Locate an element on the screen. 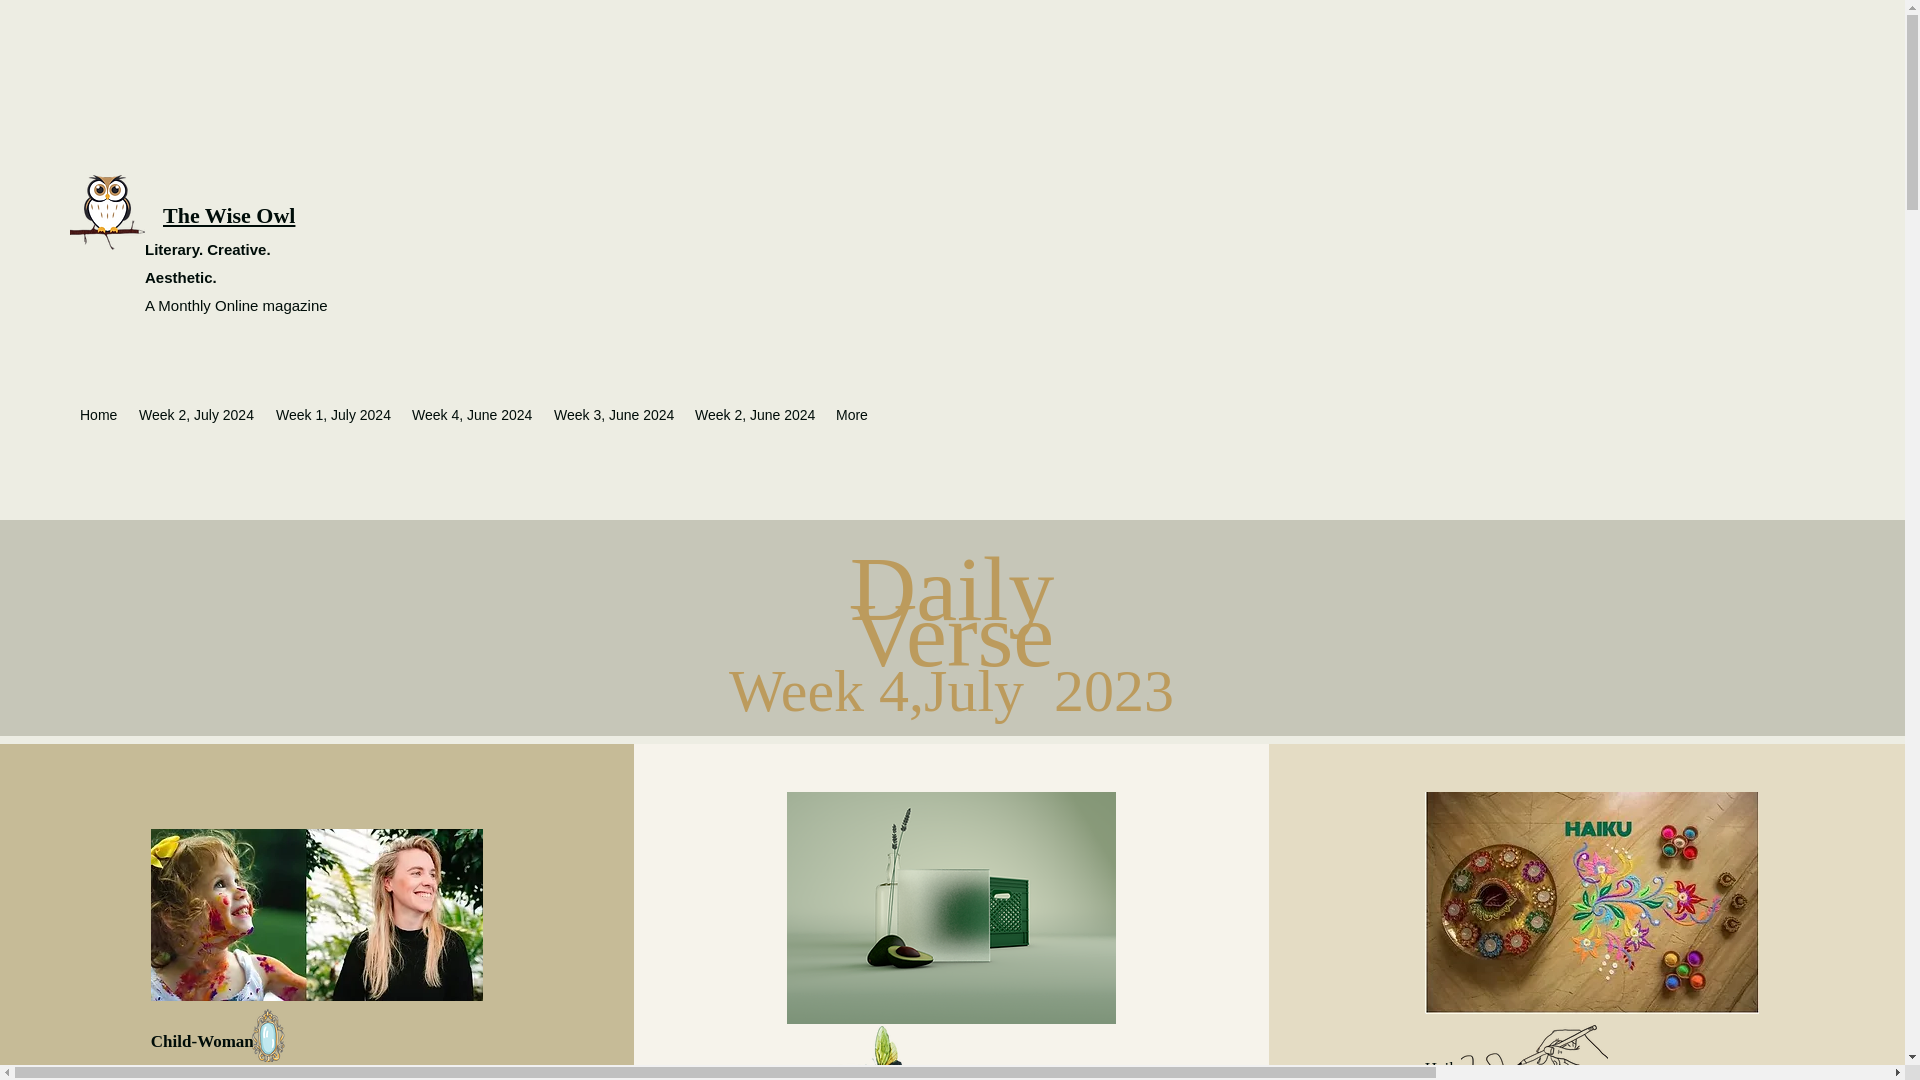 The height and width of the screenshot is (1080, 1920). Week 2, June 2024 is located at coordinates (755, 414).